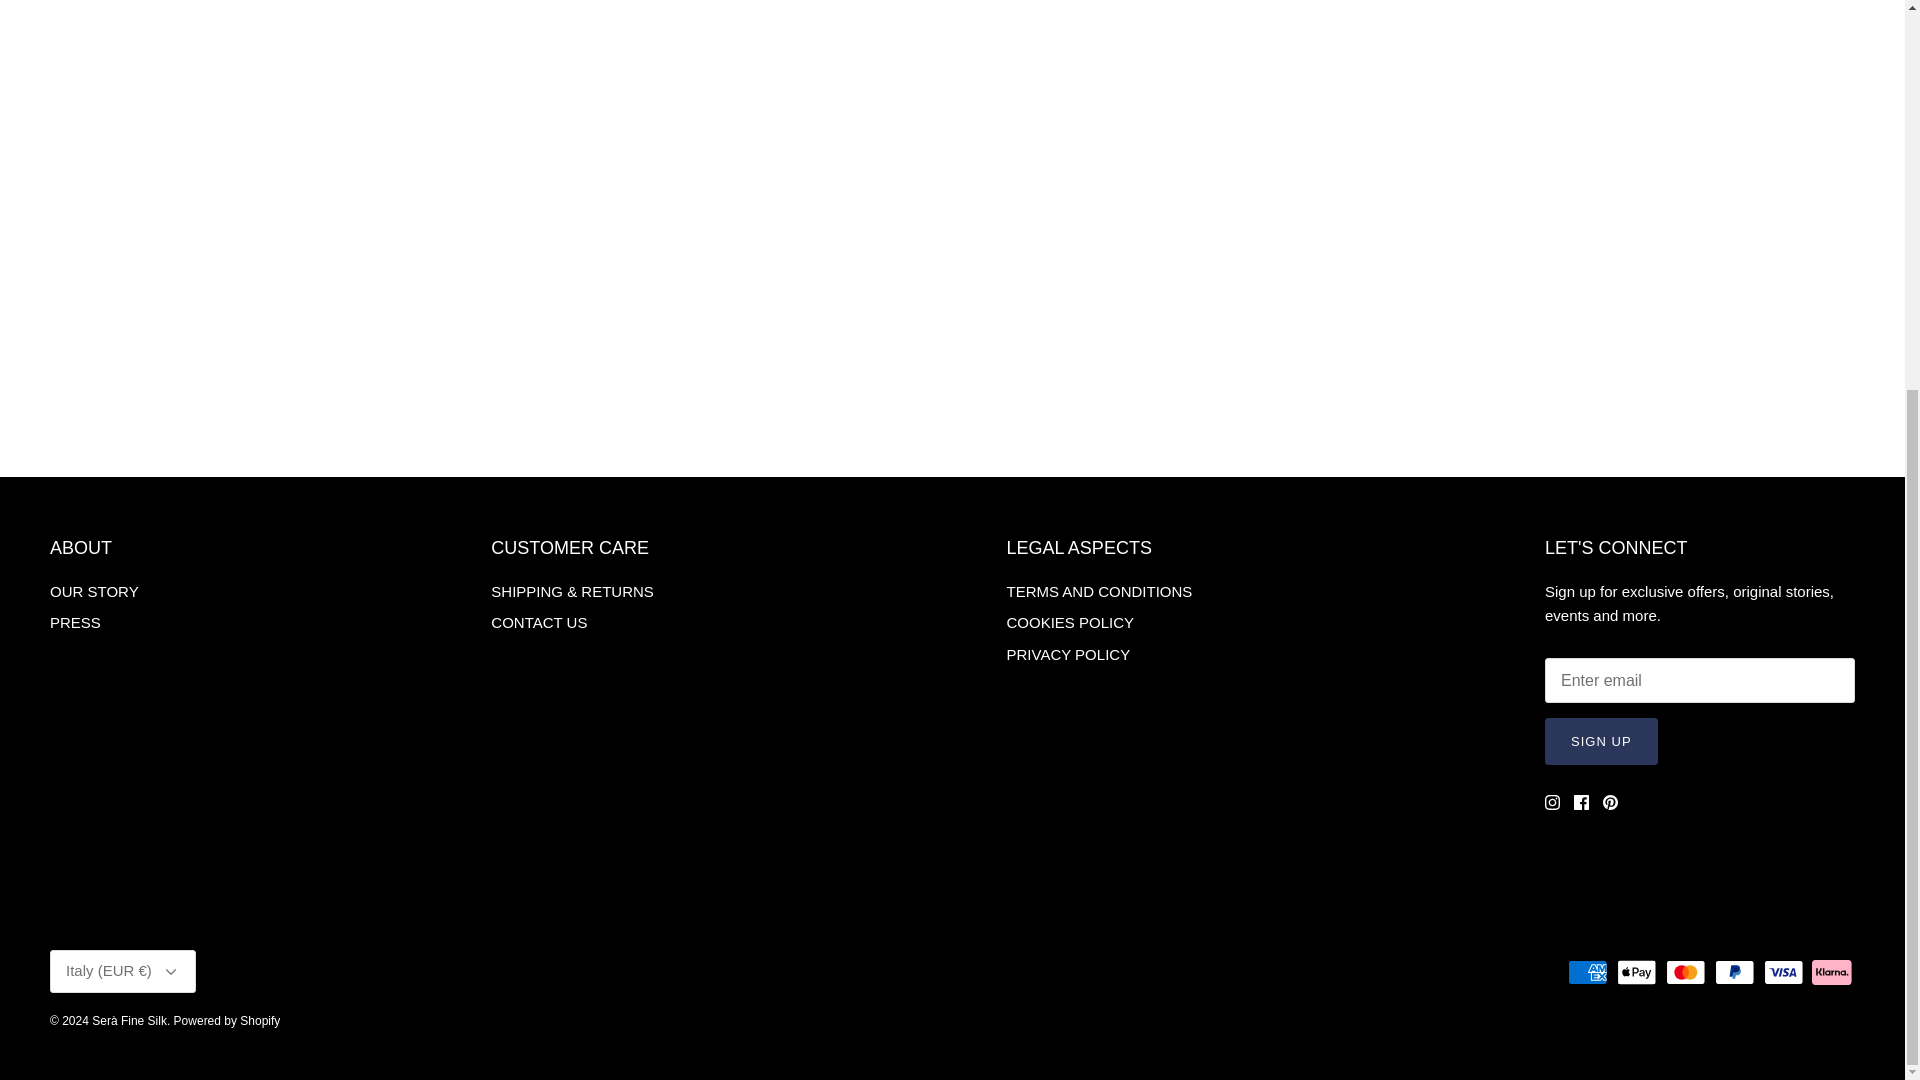 This screenshot has width=1920, height=1080. Describe the element at coordinates (170, 972) in the screenshot. I see `Down` at that location.